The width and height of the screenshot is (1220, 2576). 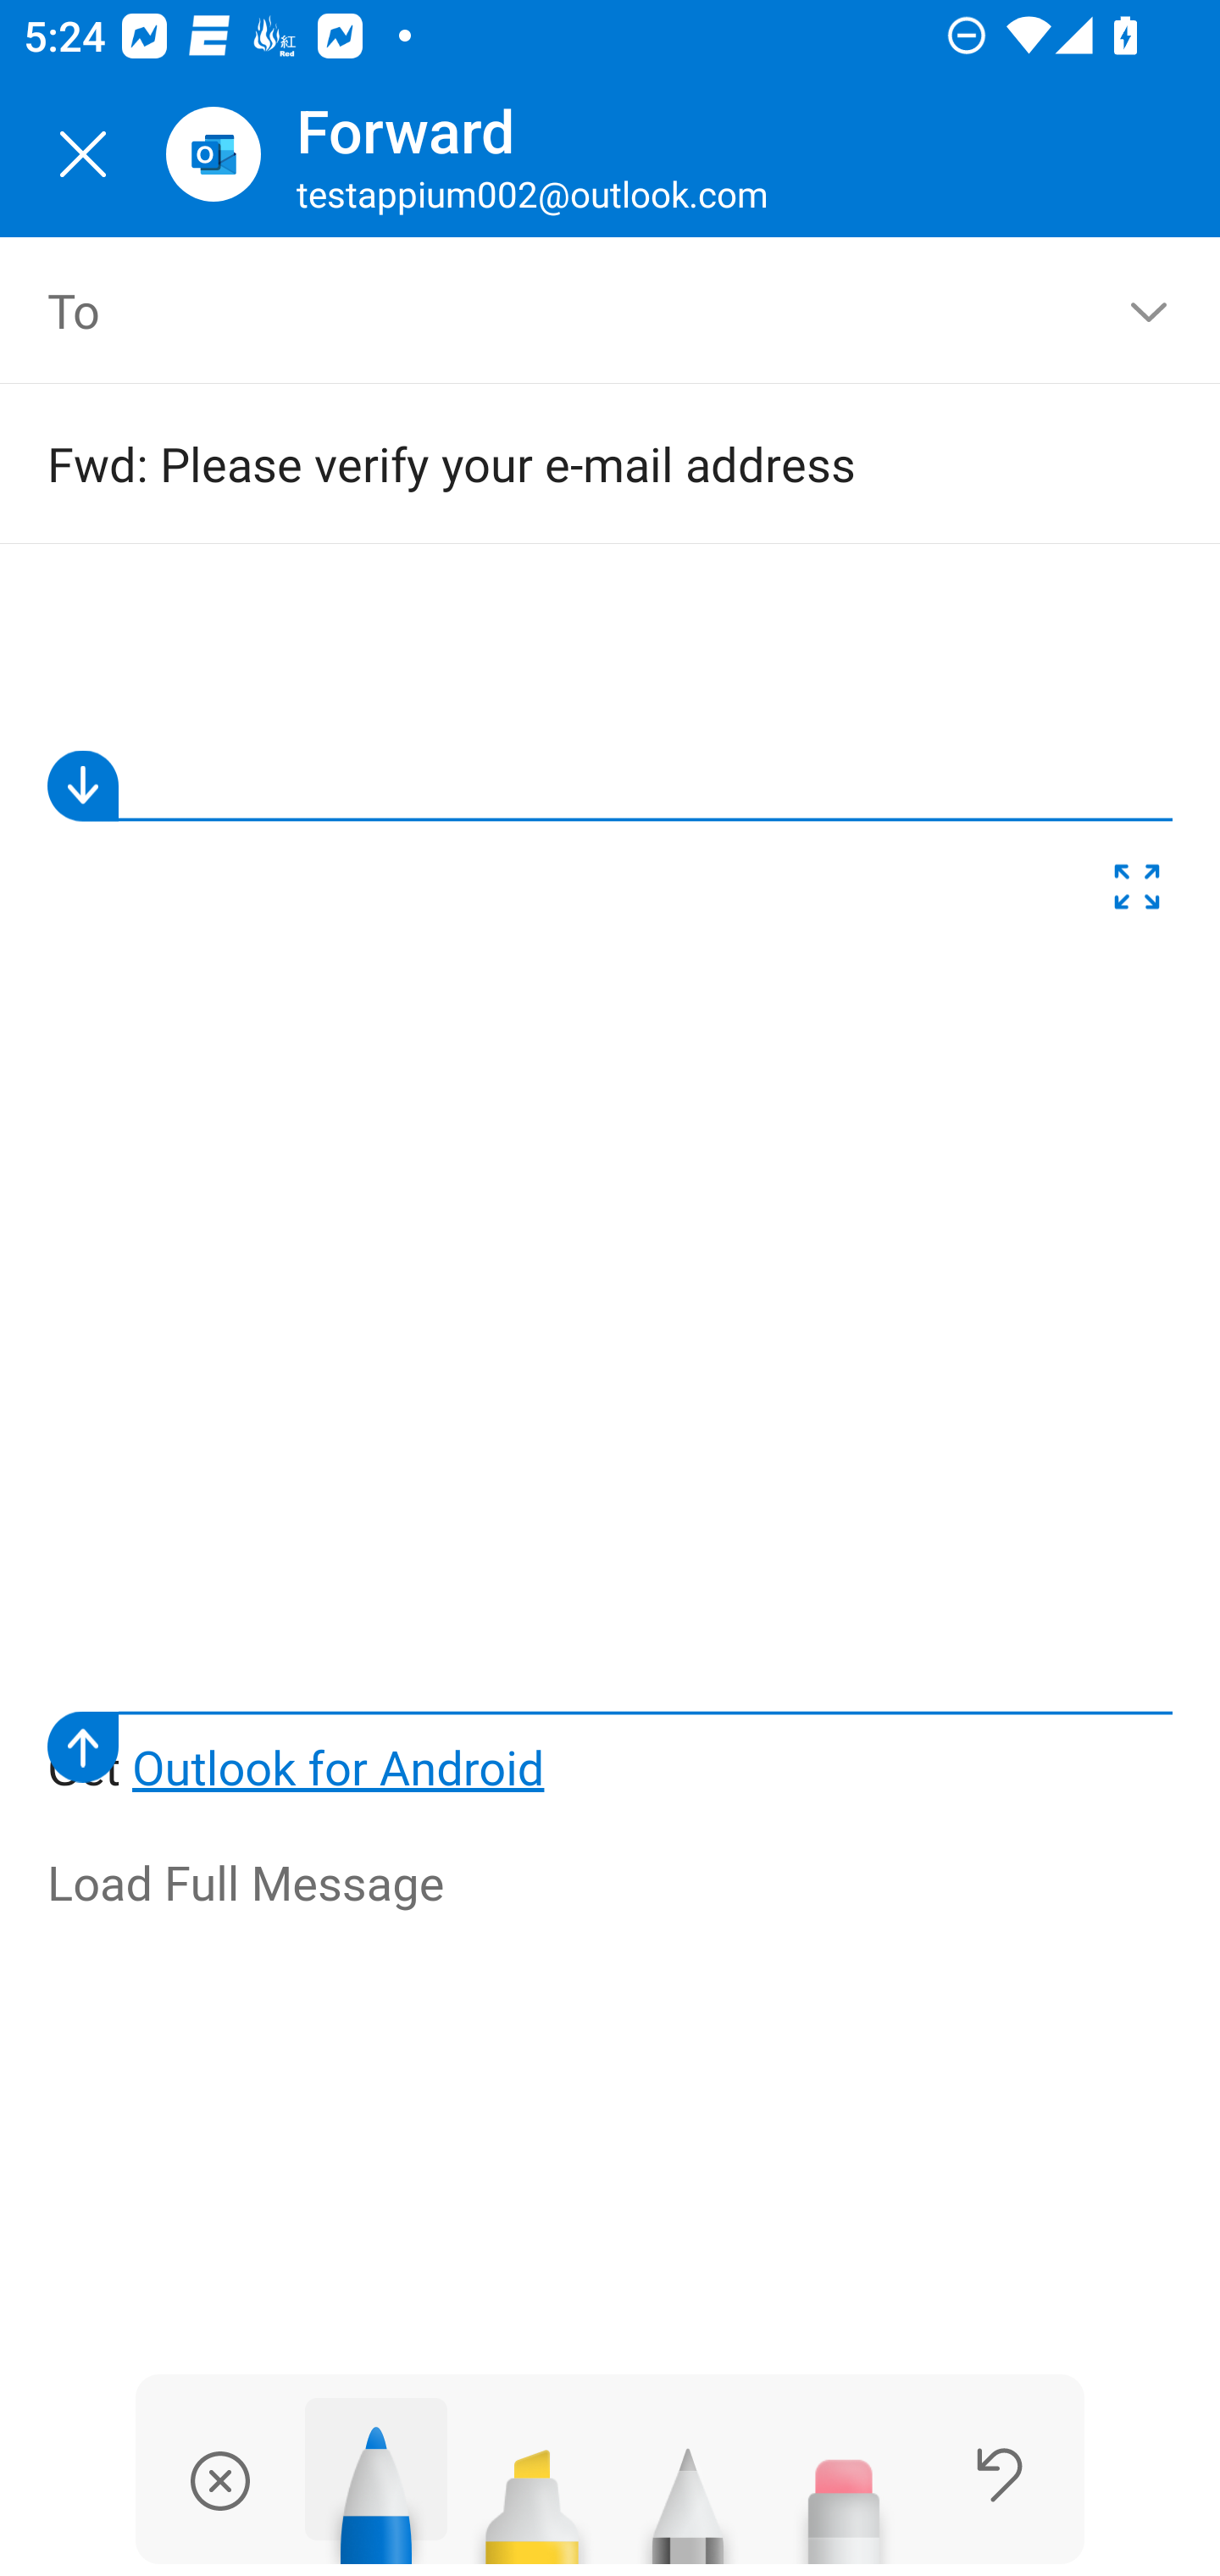 I want to click on Pencil tool, so click(x=688, y=2493).